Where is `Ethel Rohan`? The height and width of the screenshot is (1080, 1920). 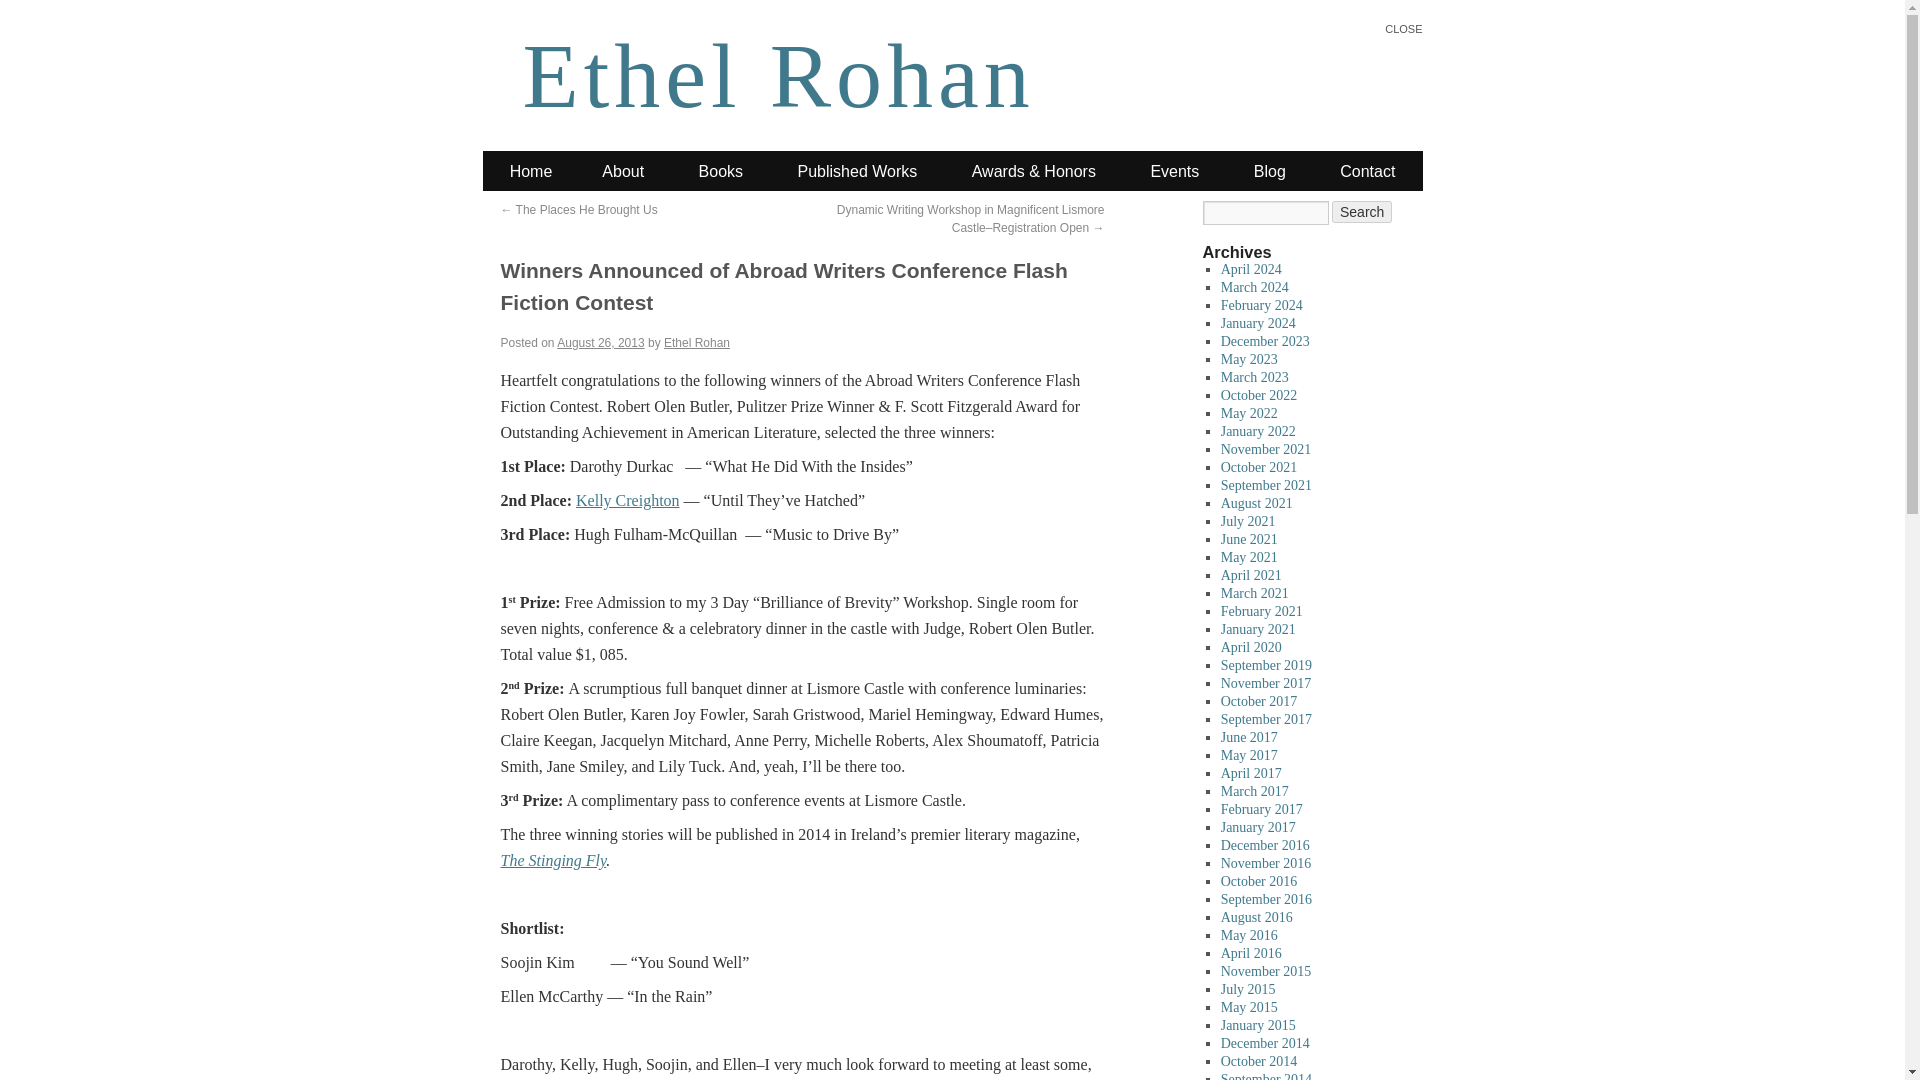 Ethel Rohan is located at coordinates (778, 76).